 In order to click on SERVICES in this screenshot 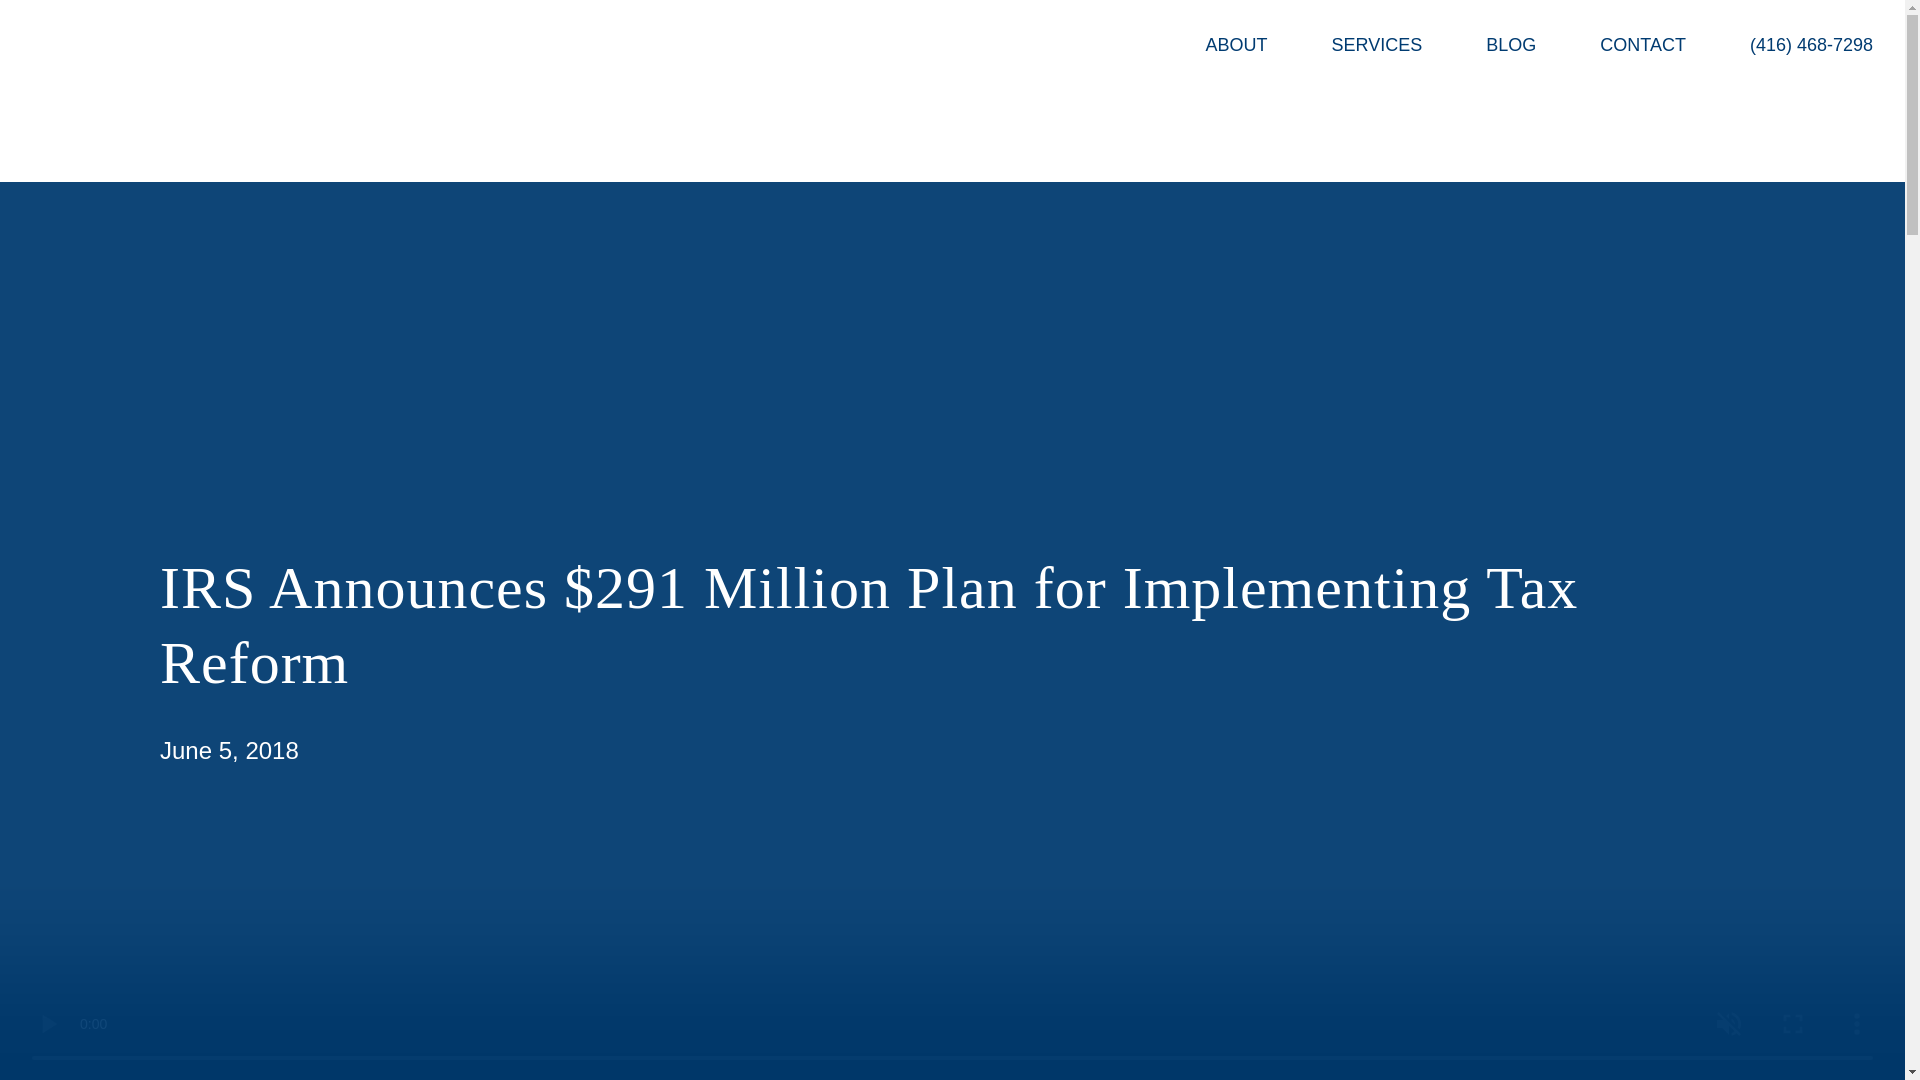, I will do `click(1376, 46)`.